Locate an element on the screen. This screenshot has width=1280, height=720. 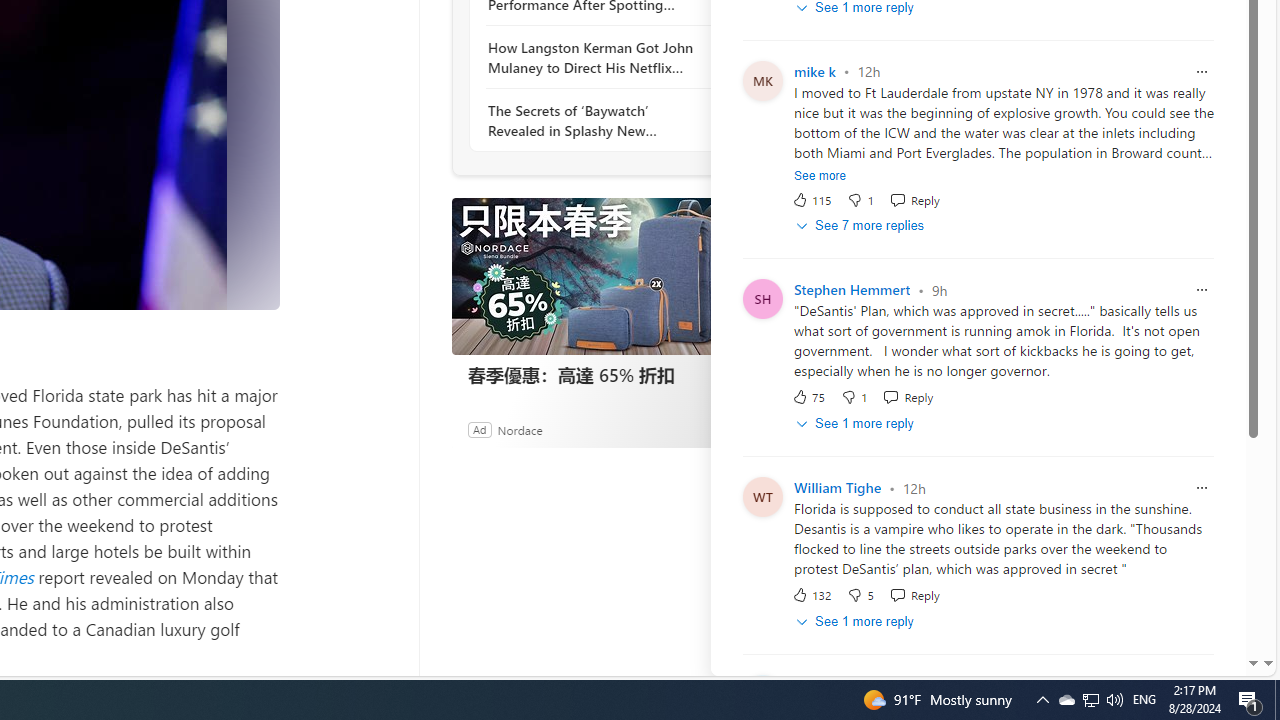
Report comment is located at coordinates (1202, 684).